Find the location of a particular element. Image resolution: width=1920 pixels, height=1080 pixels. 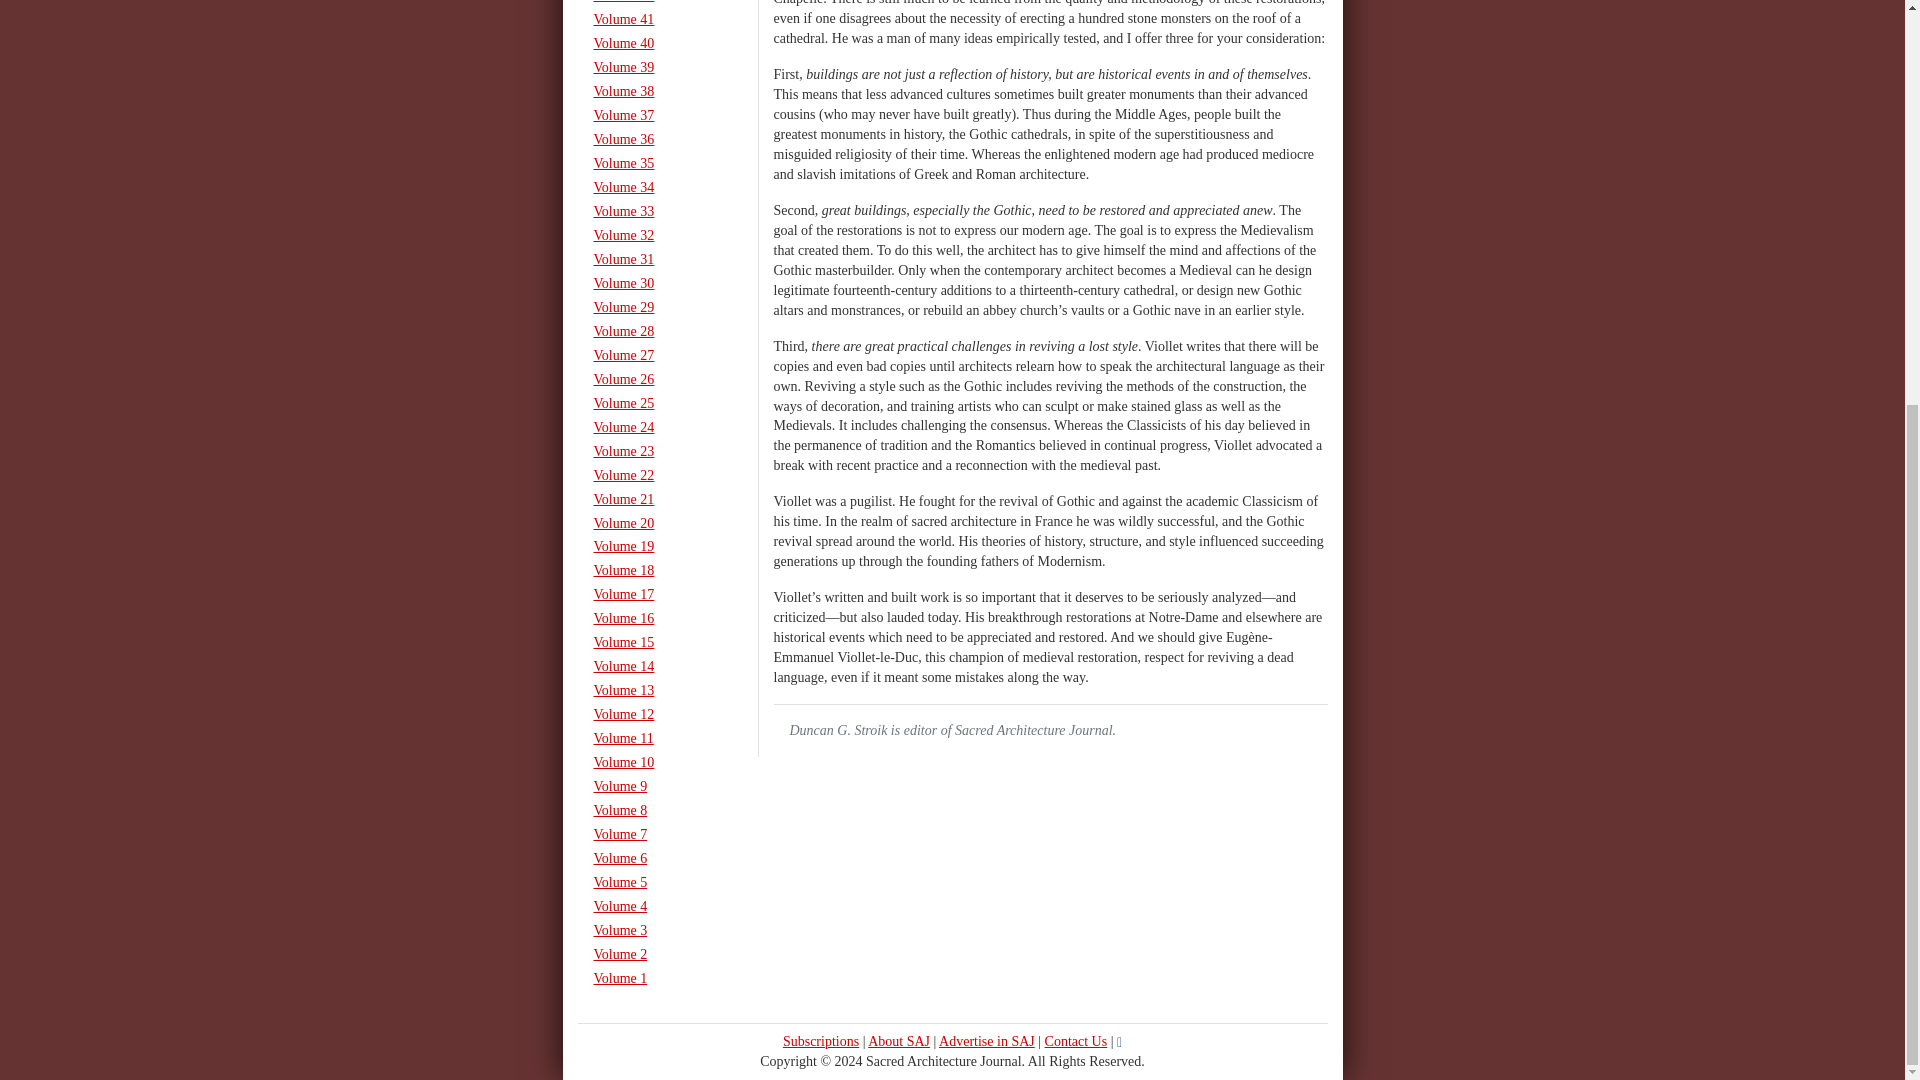

Volume 27 is located at coordinates (660, 356).